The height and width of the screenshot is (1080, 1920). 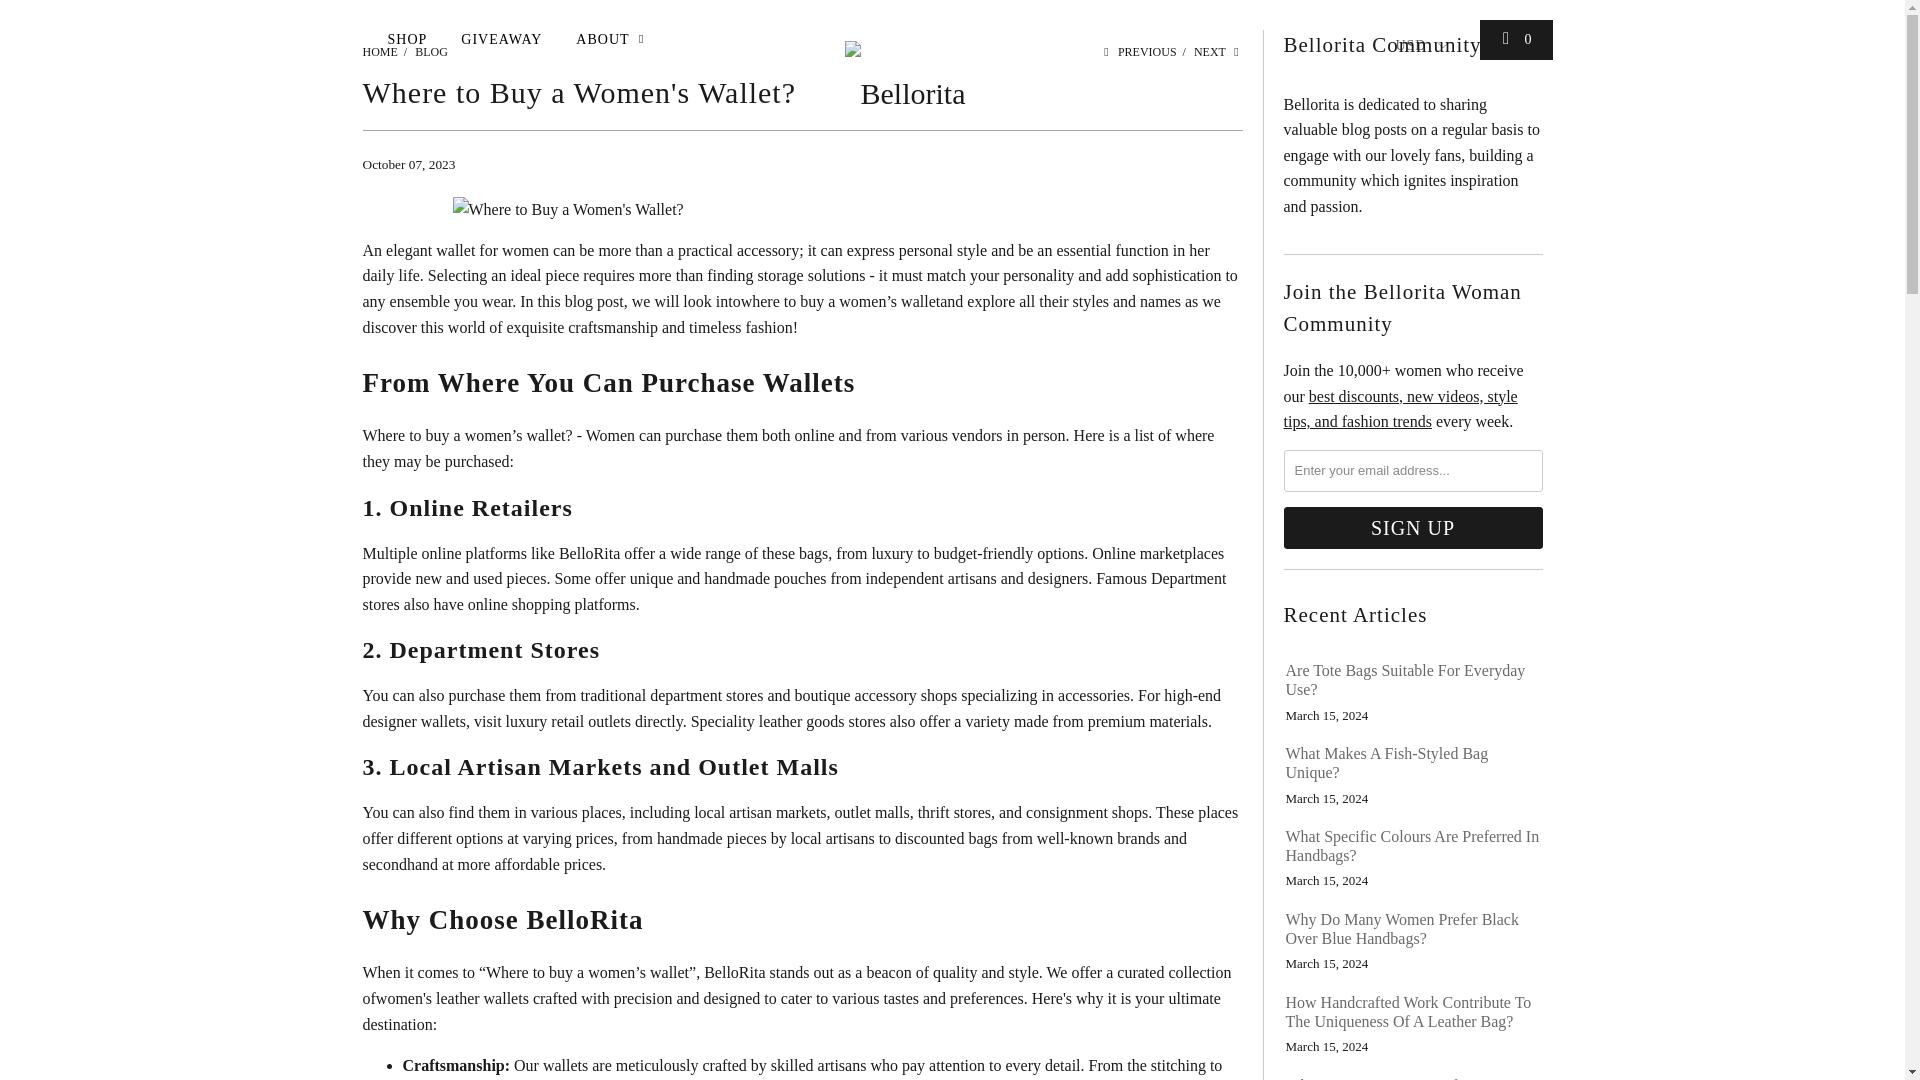 I want to click on Blog, so click(x=430, y=52).